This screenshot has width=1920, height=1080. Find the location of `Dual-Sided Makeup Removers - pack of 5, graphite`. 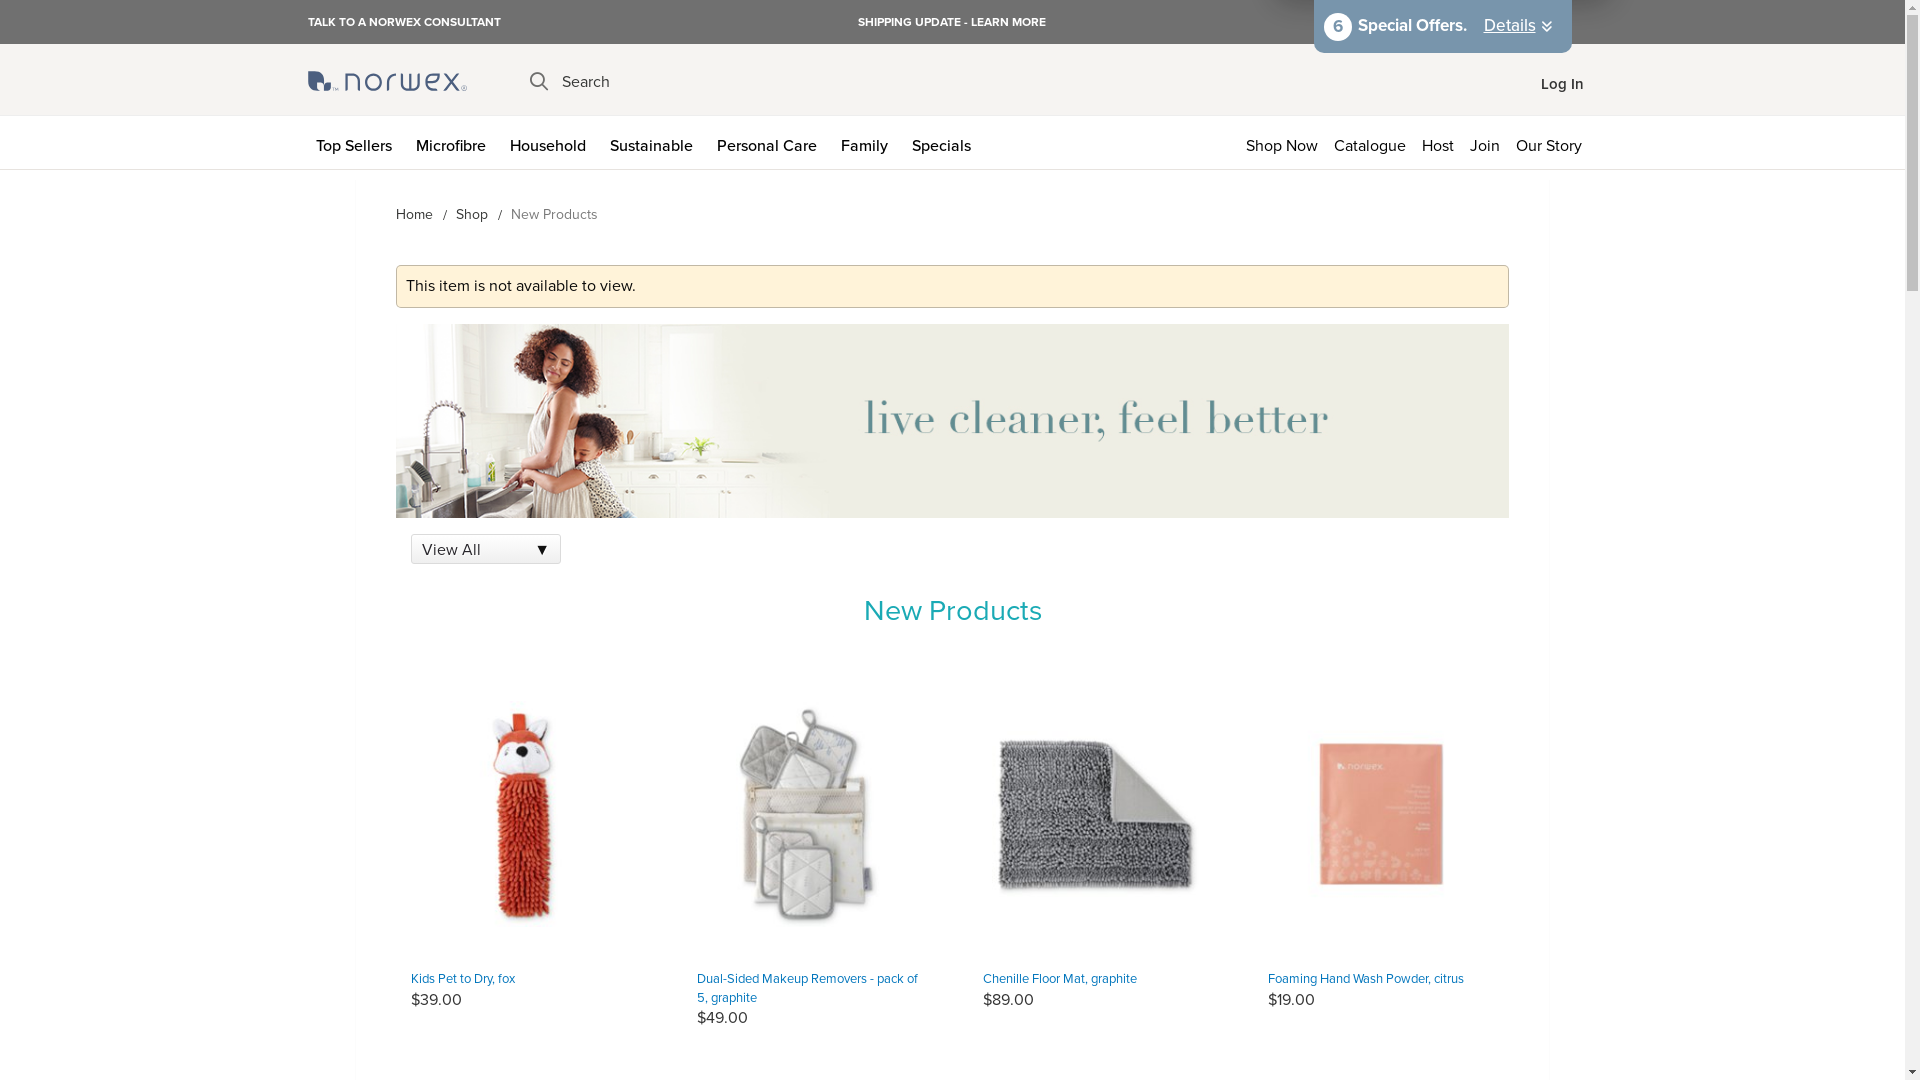

Dual-Sided Makeup Removers - pack of 5, graphite is located at coordinates (810, 814).